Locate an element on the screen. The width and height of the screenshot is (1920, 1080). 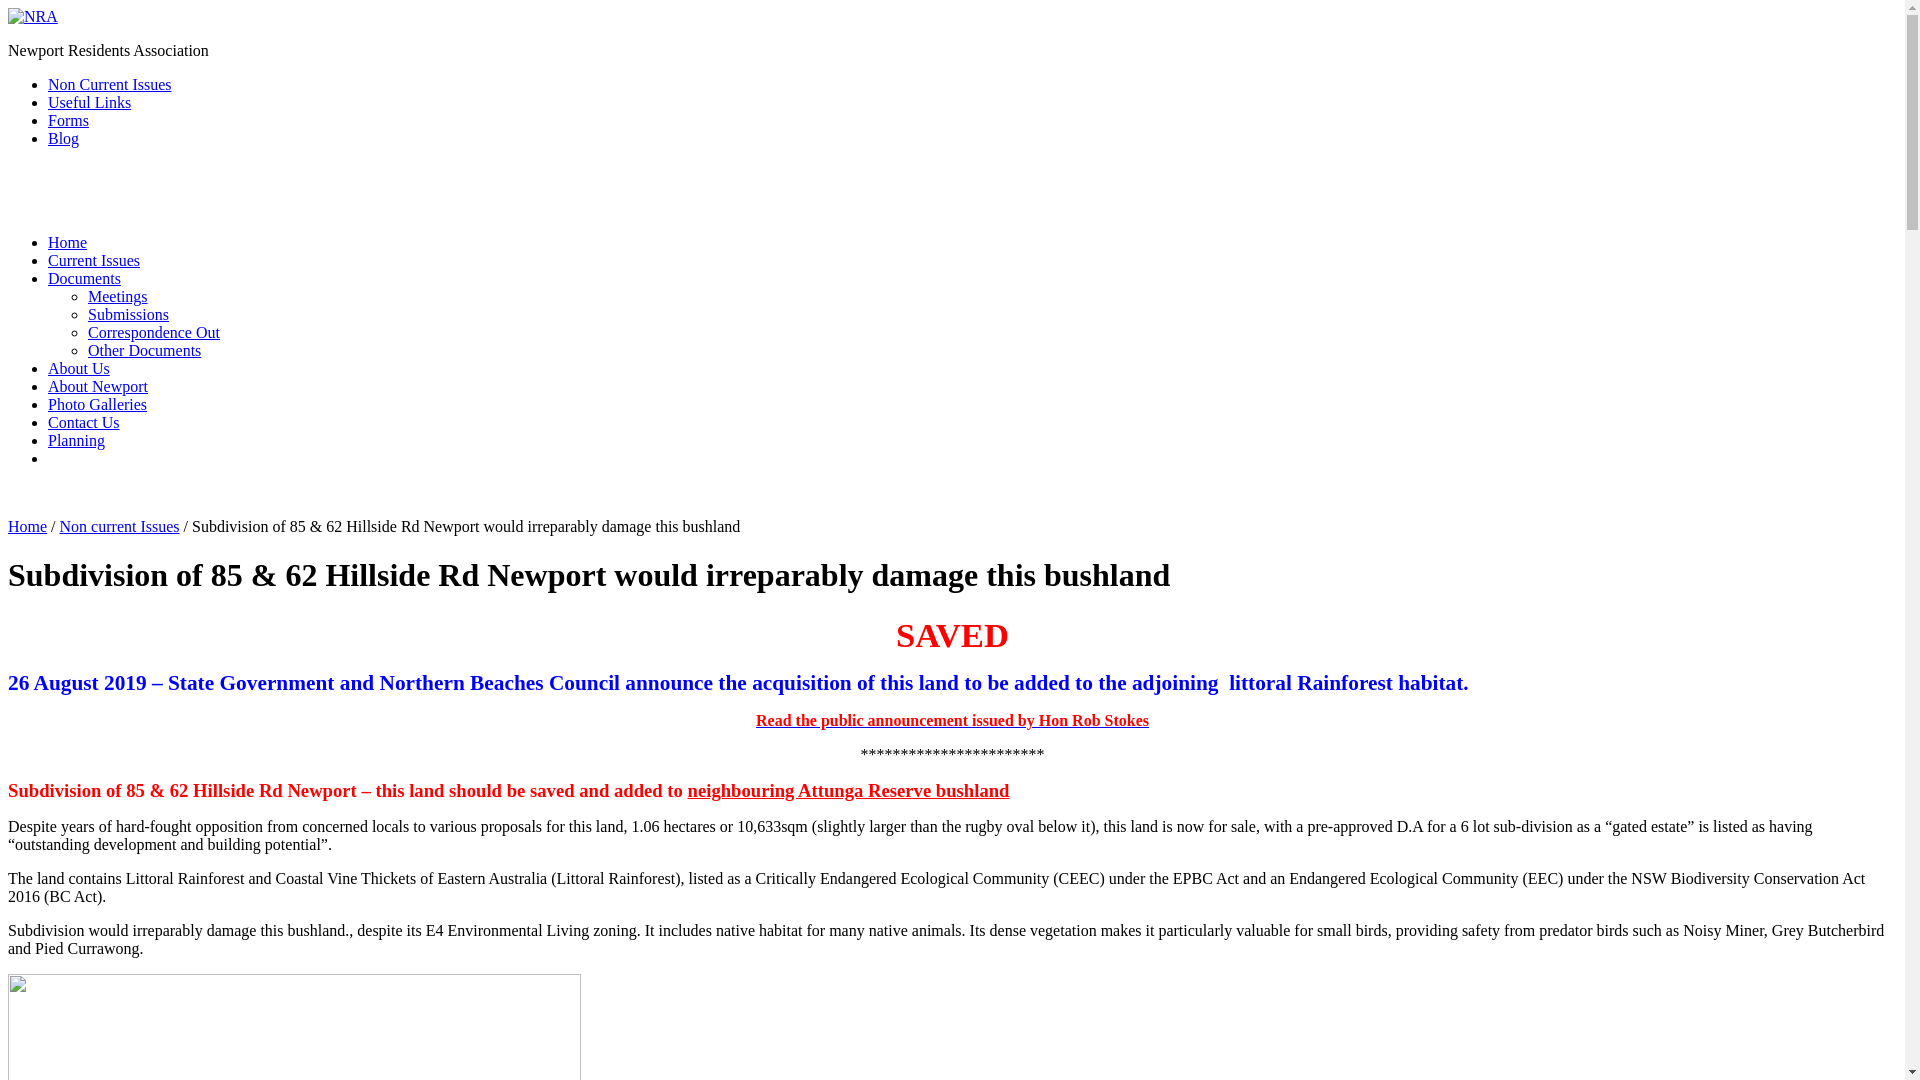
About Us is located at coordinates (79, 368).